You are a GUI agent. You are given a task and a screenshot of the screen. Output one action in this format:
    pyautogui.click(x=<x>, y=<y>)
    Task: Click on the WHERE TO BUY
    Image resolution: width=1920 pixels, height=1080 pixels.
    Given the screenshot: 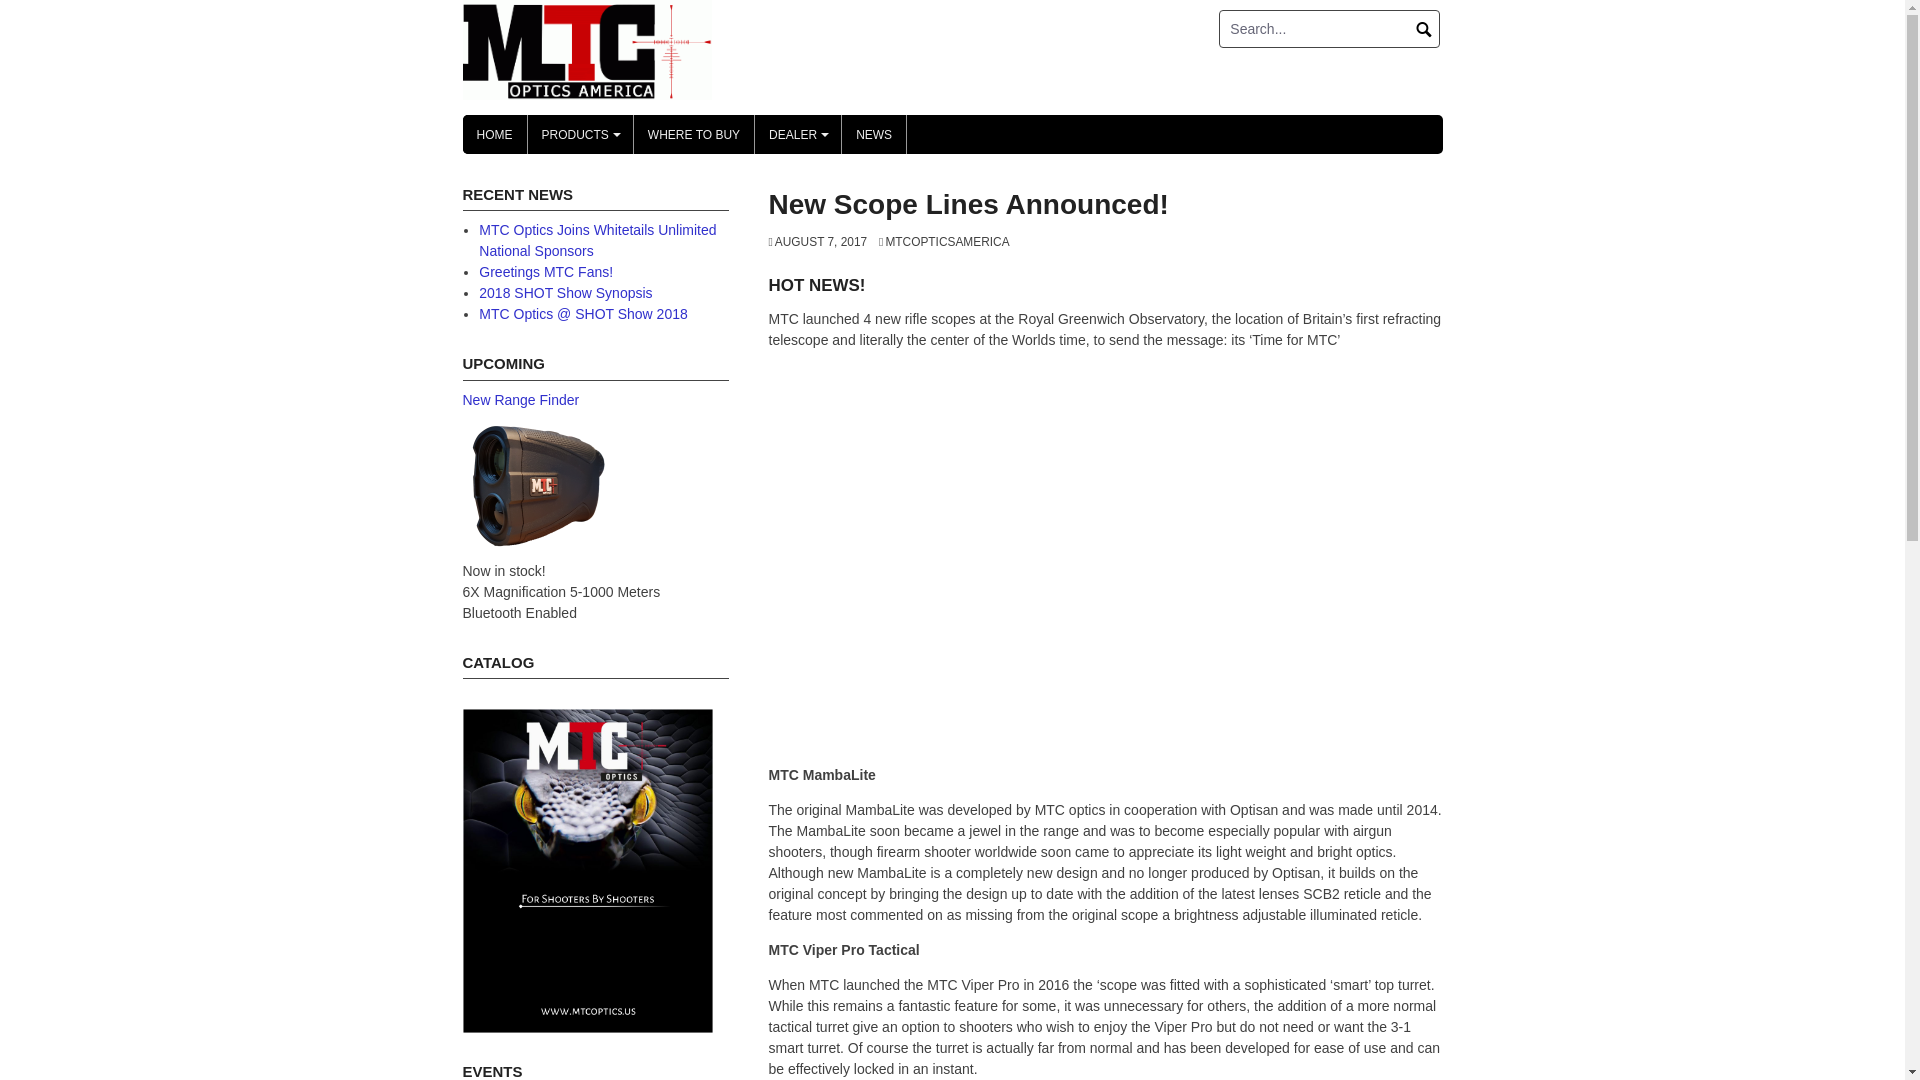 What is the action you would take?
    pyautogui.click(x=694, y=134)
    